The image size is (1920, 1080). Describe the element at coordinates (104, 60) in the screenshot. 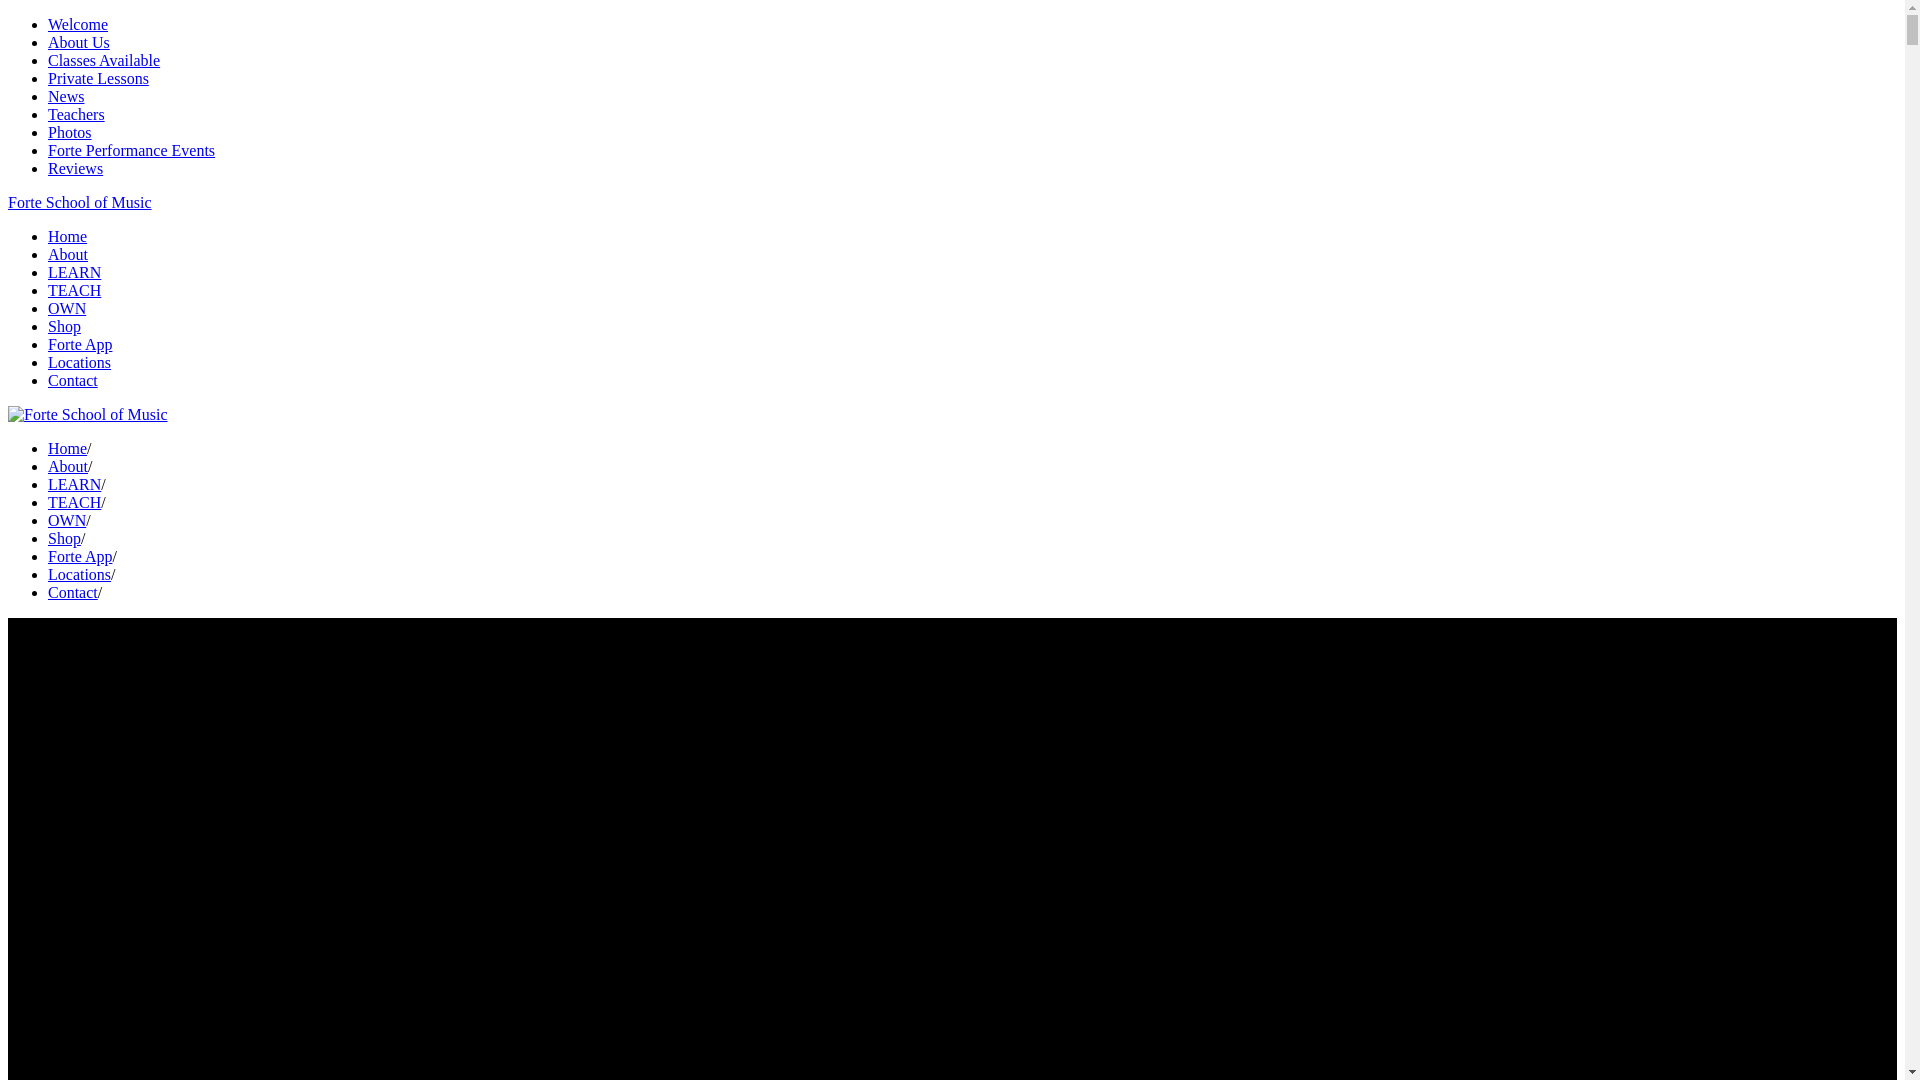

I see `Classes Available` at that location.